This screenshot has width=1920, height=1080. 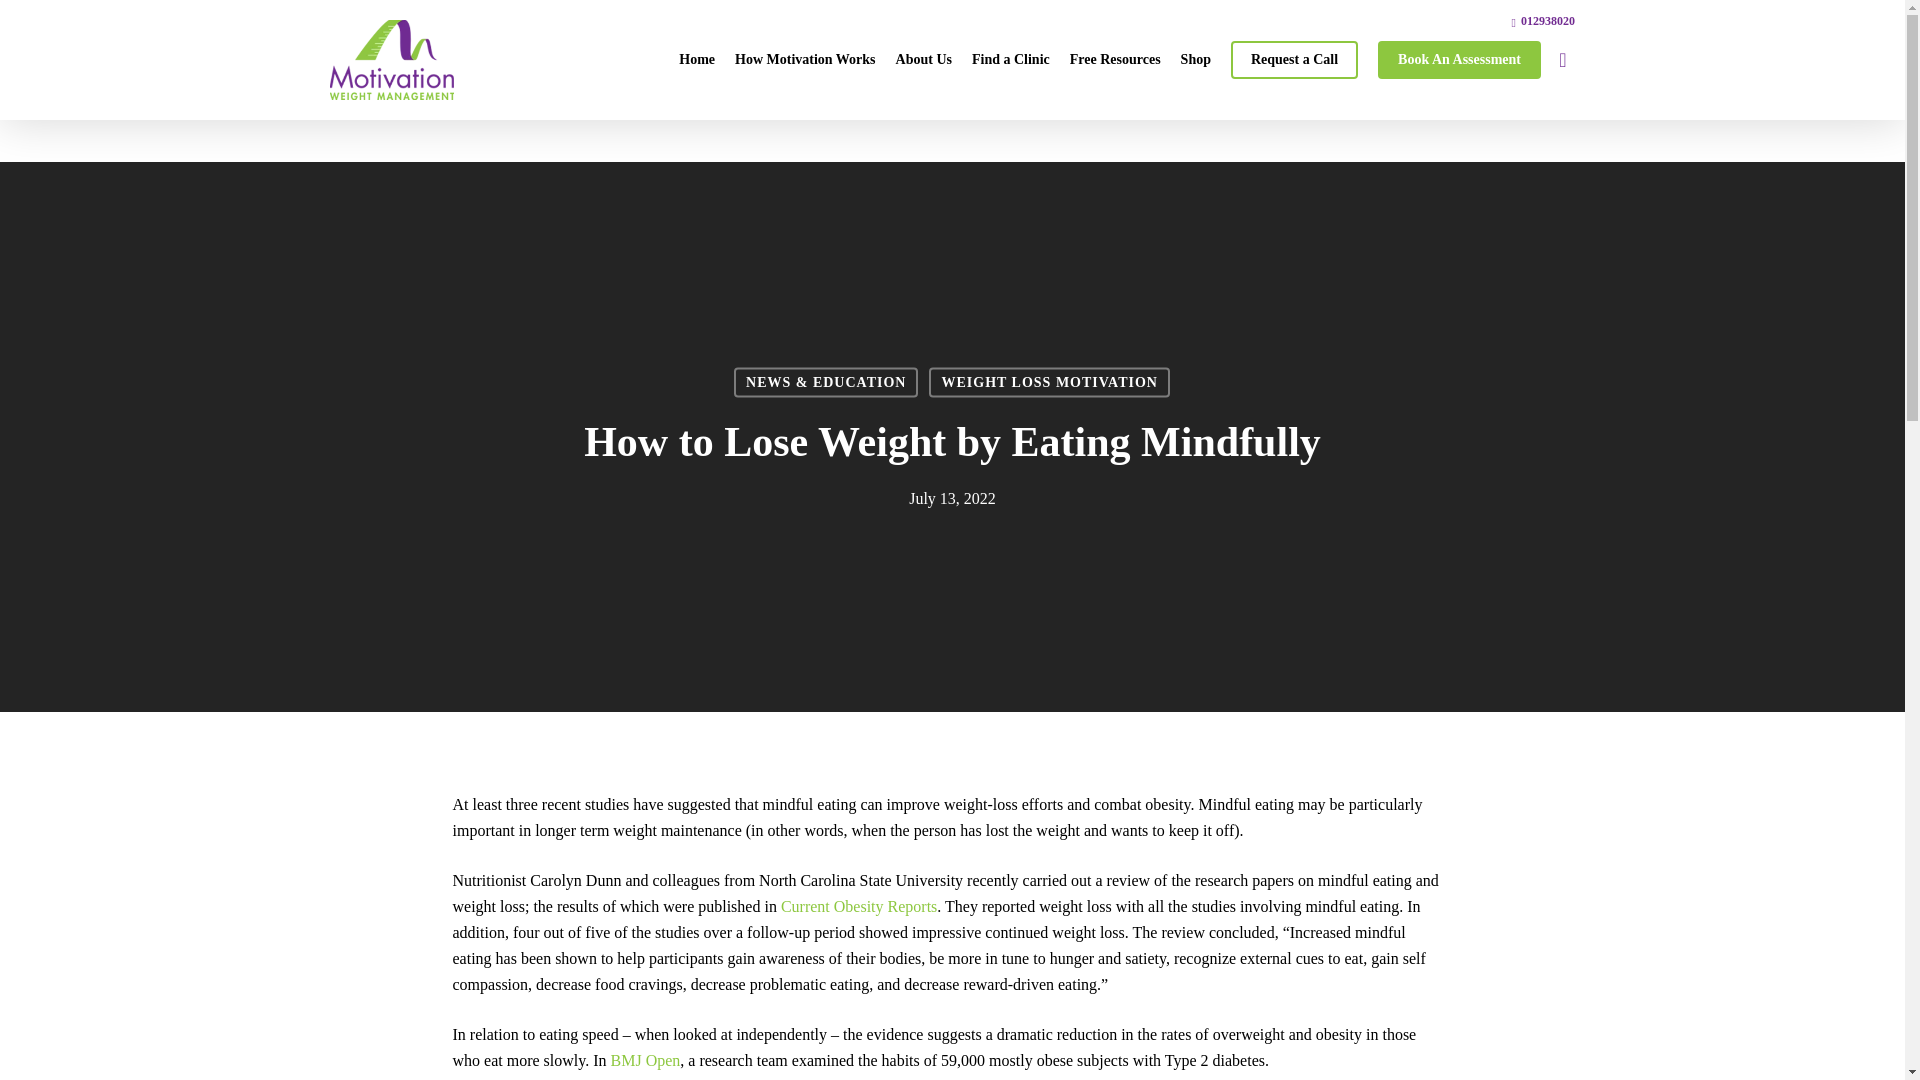 What do you see at coordinates (923, 60) in the screenshot?
I see `About Us` at bounding box center [923, 60].